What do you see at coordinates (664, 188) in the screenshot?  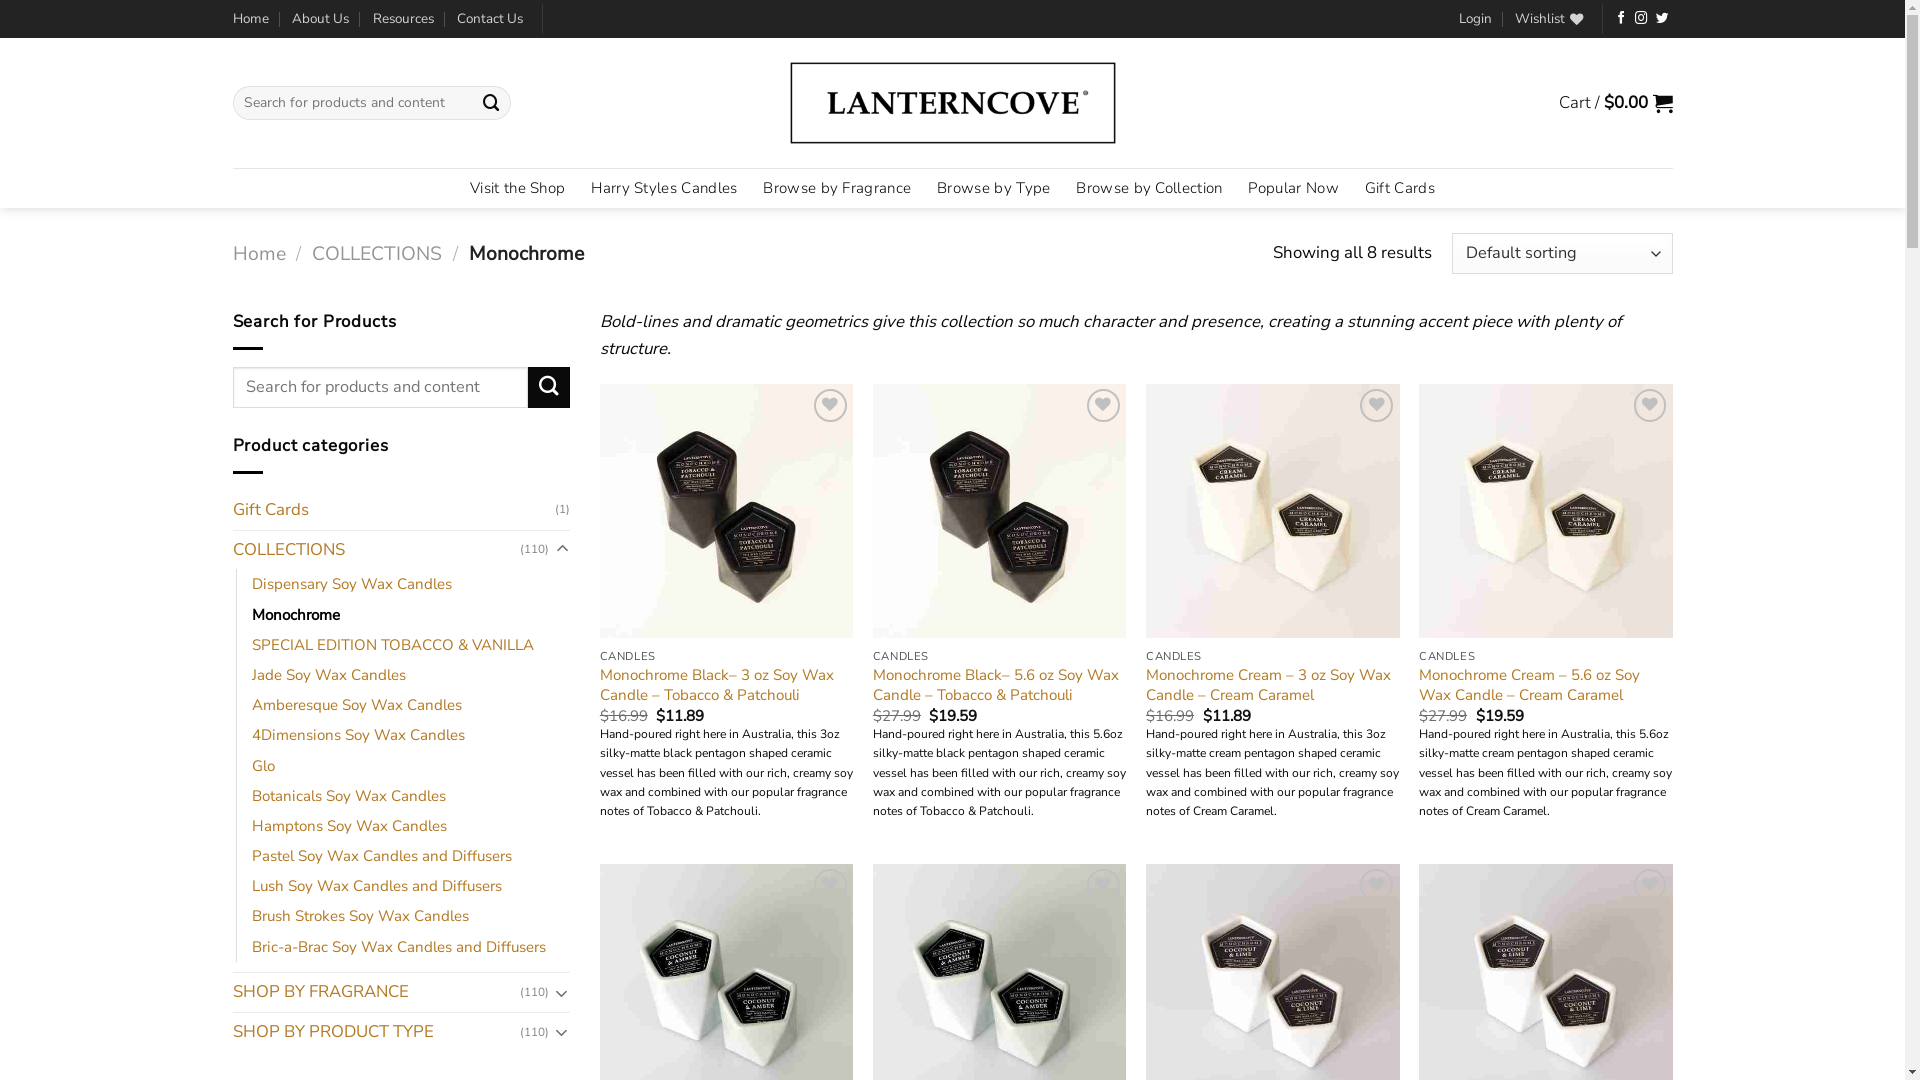 I see `Harry Styles Candles` at bounding box center [664, 188].